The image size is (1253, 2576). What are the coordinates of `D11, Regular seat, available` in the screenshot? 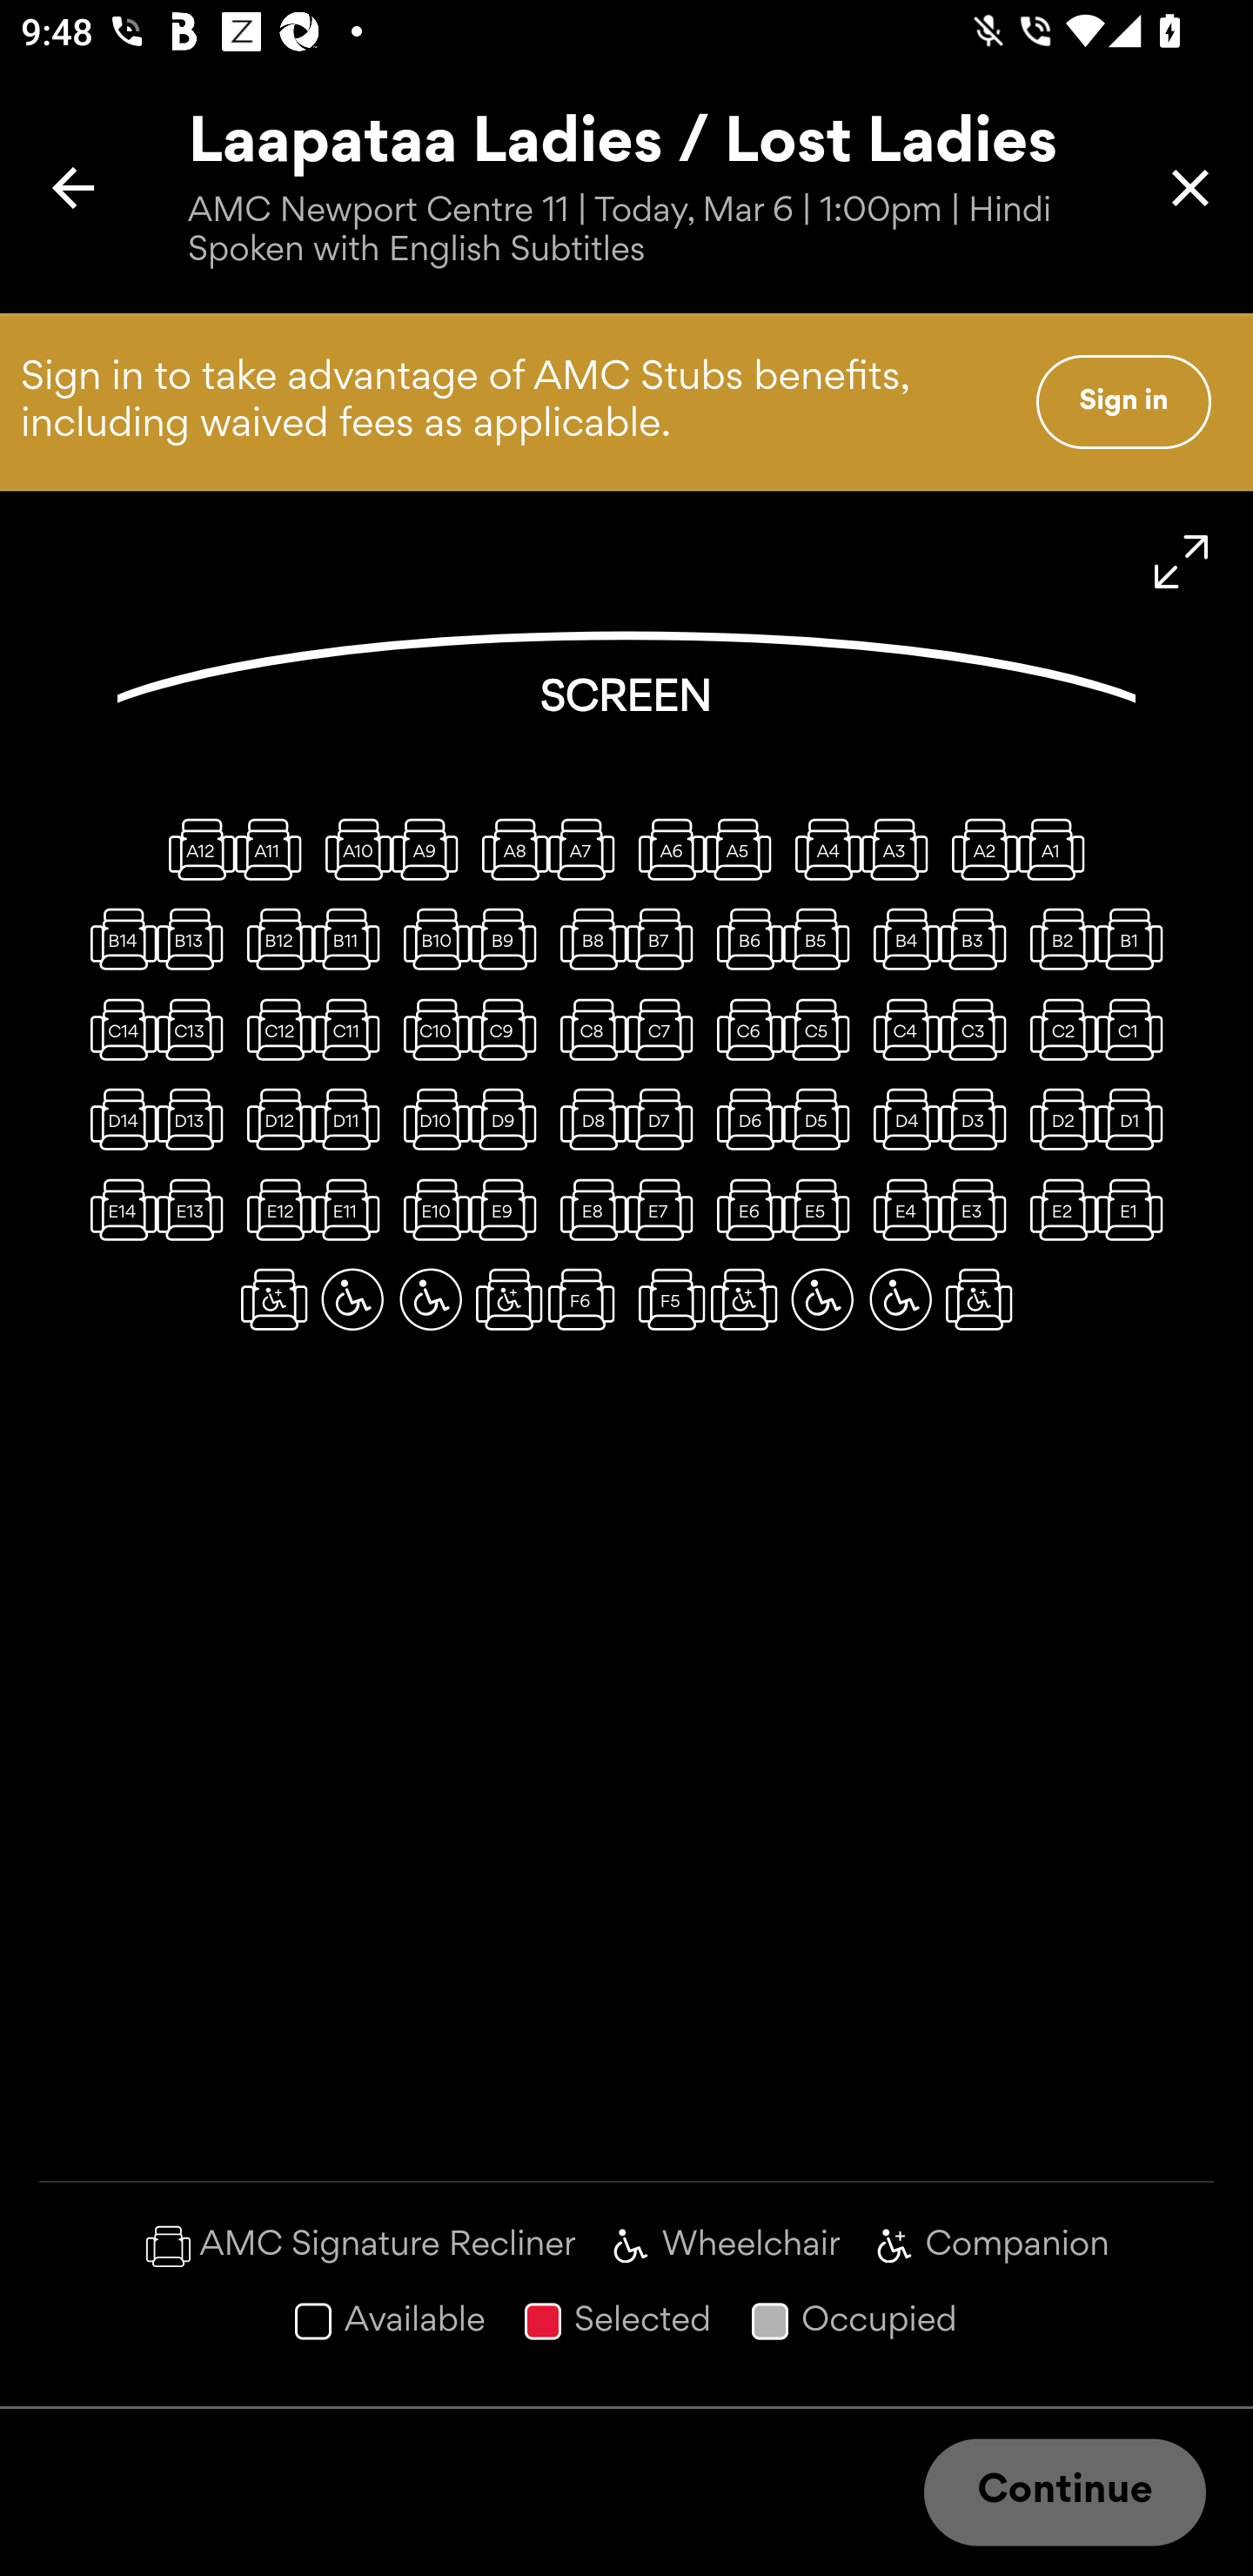 It's located at (352, 1119).